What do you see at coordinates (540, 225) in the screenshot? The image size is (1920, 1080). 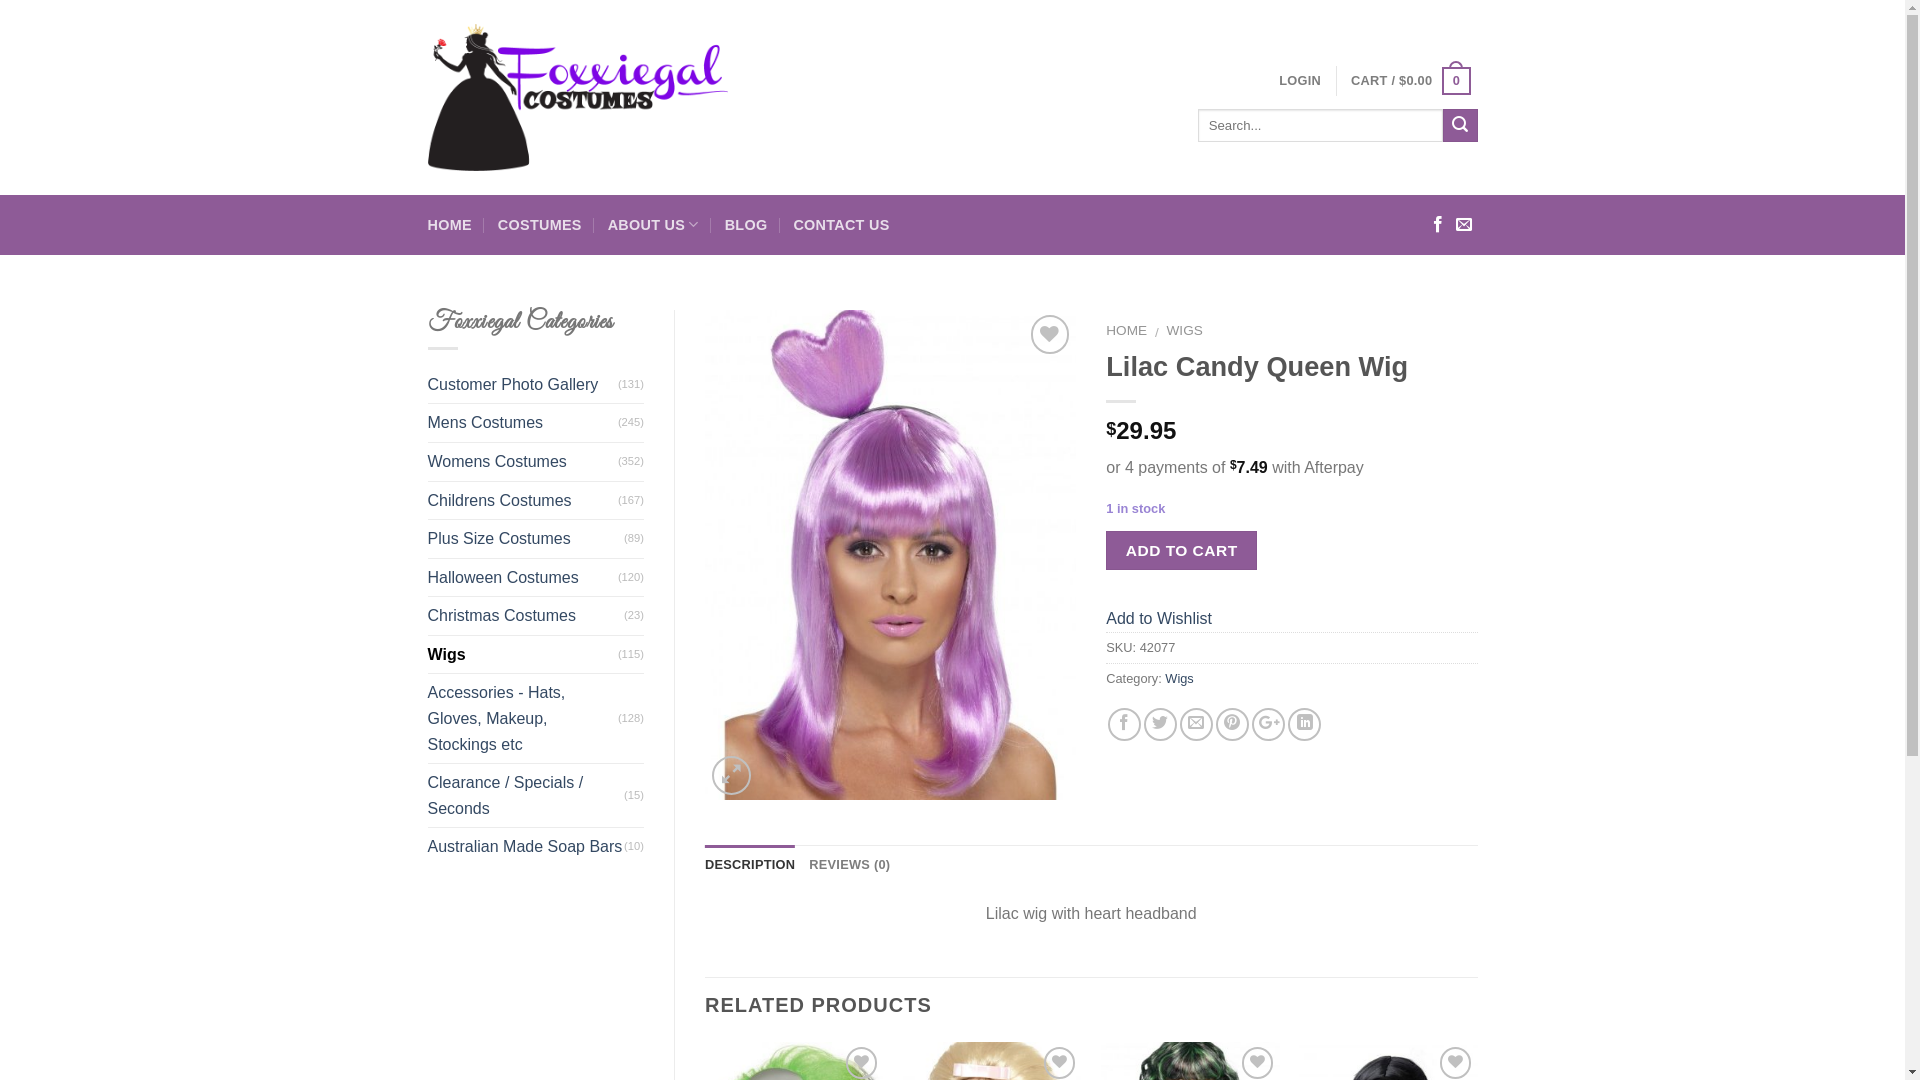 I see `COSTUMES` at bounding box center [540, 225].